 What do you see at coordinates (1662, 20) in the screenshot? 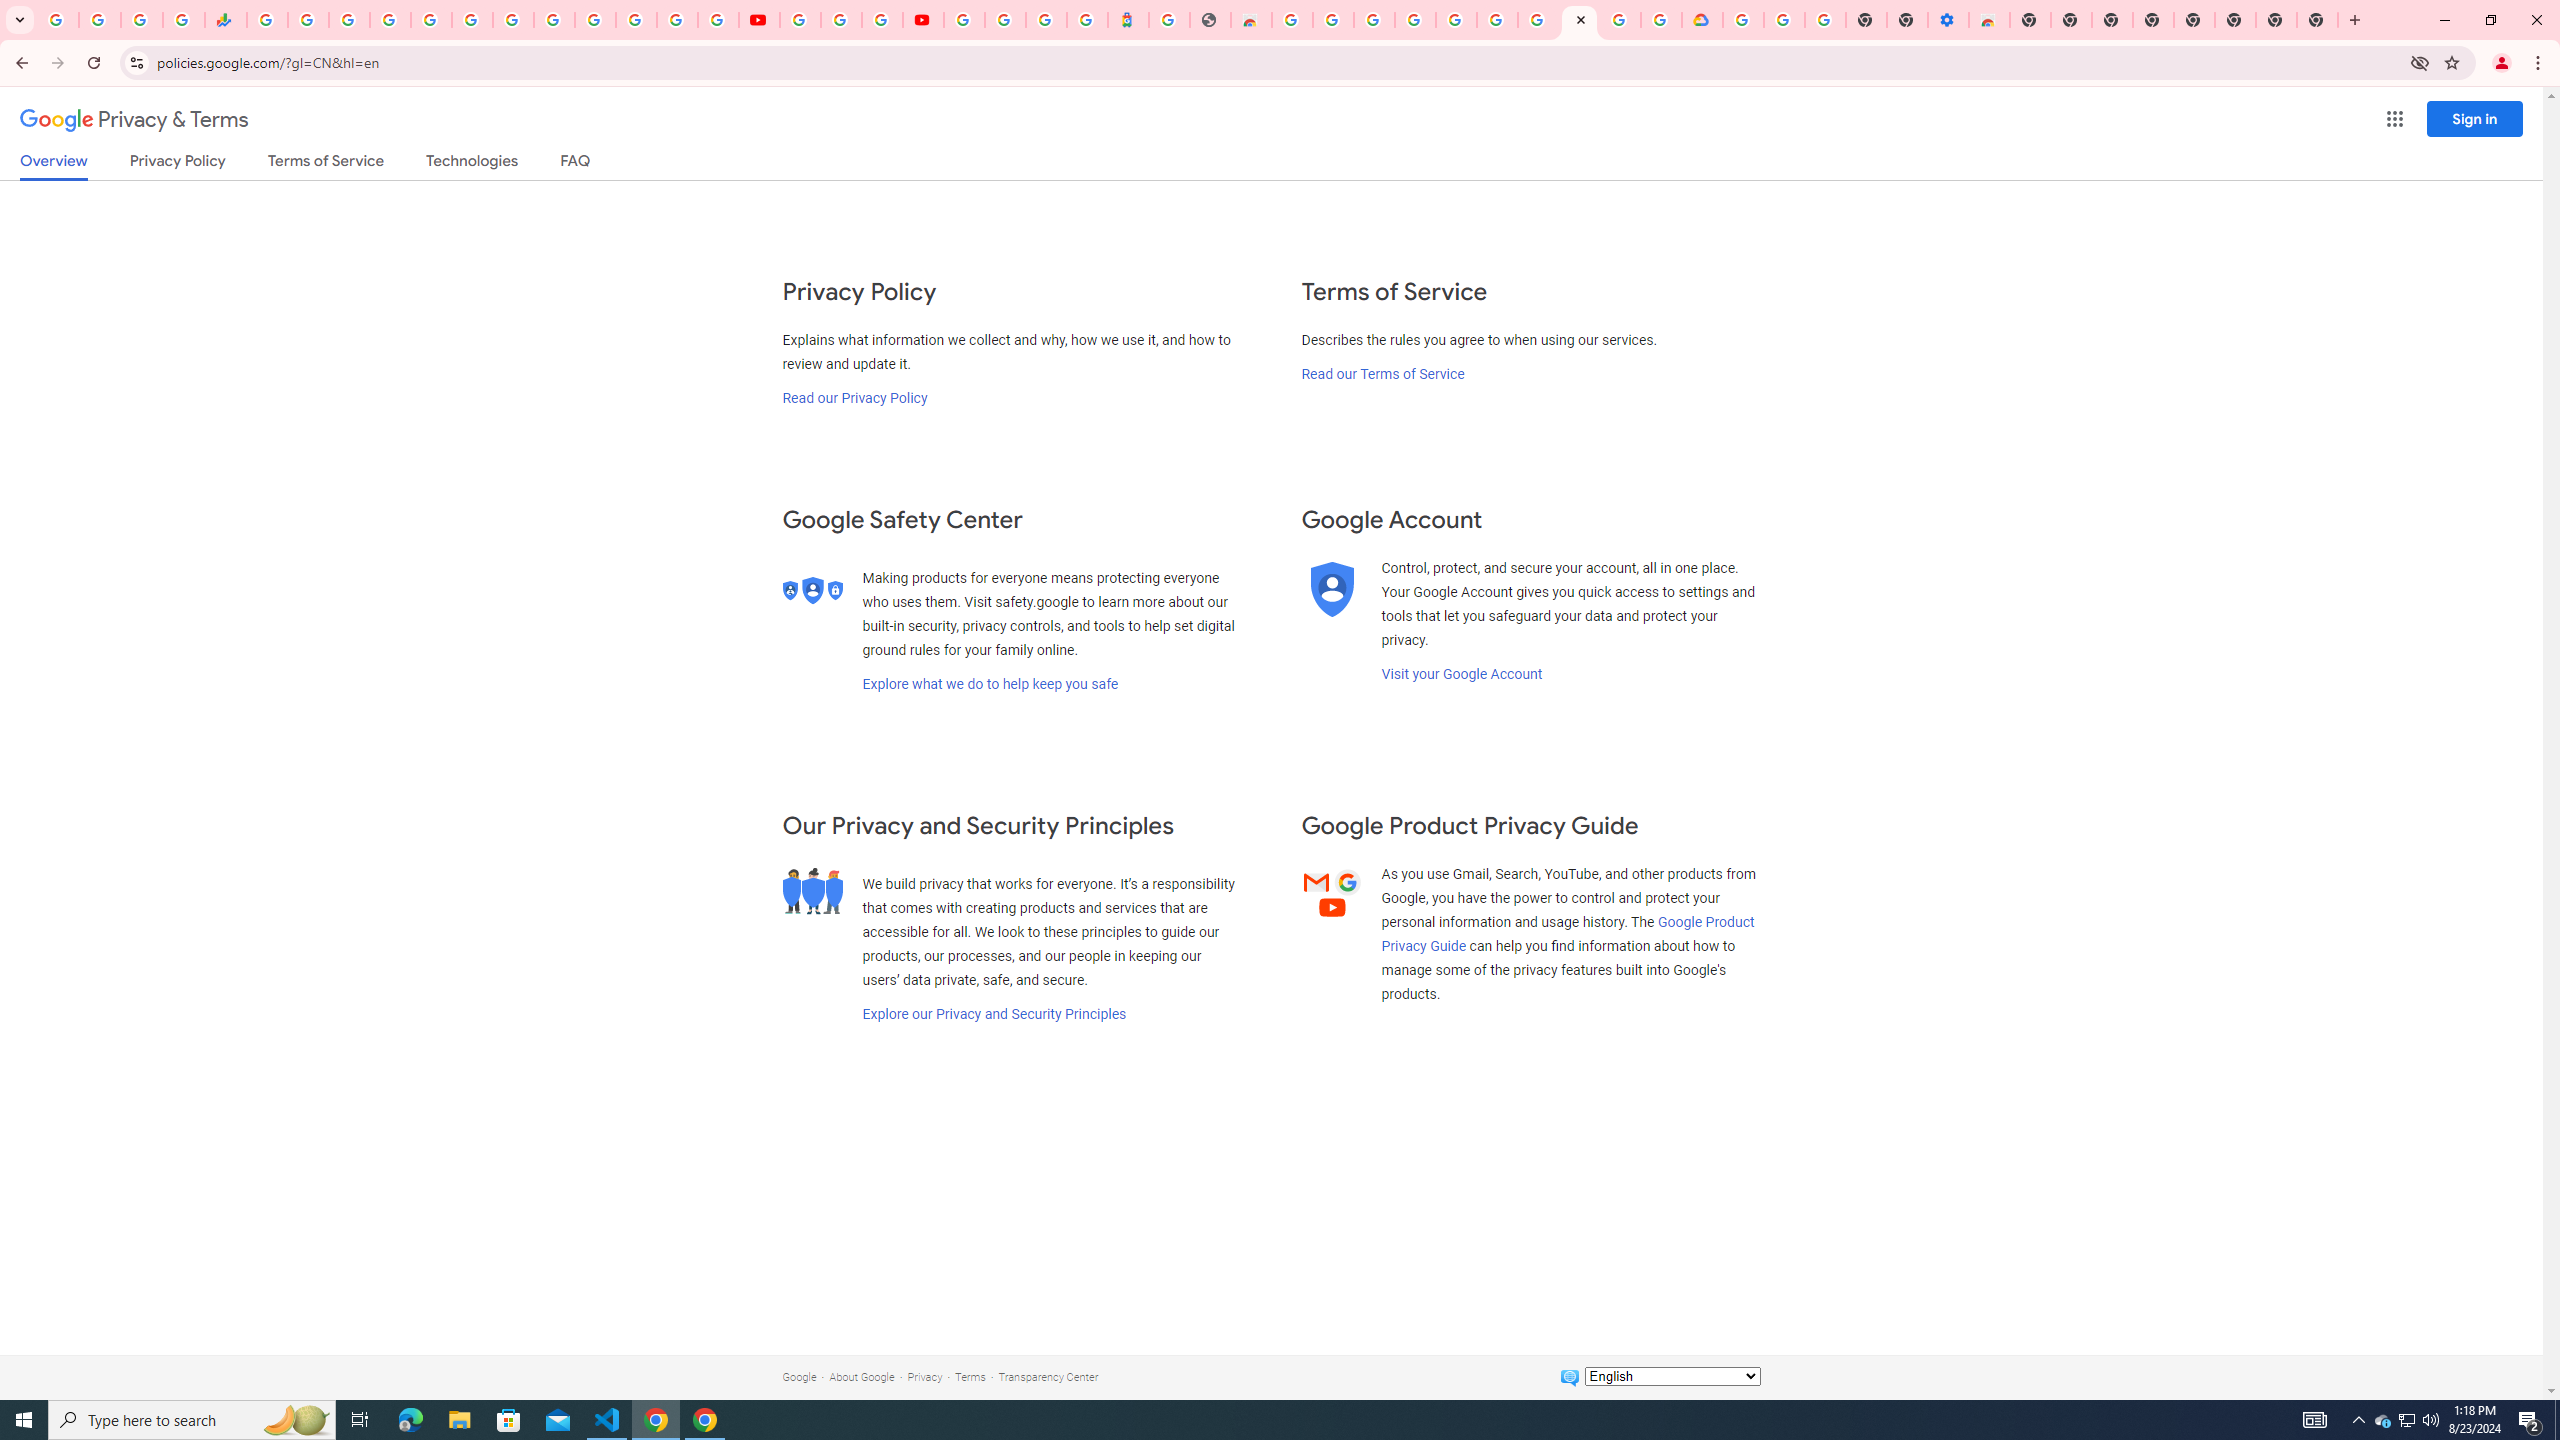
I see `Browse the Google Chrome Community - Google Chrome Community` at bounding box center [1662, 20].